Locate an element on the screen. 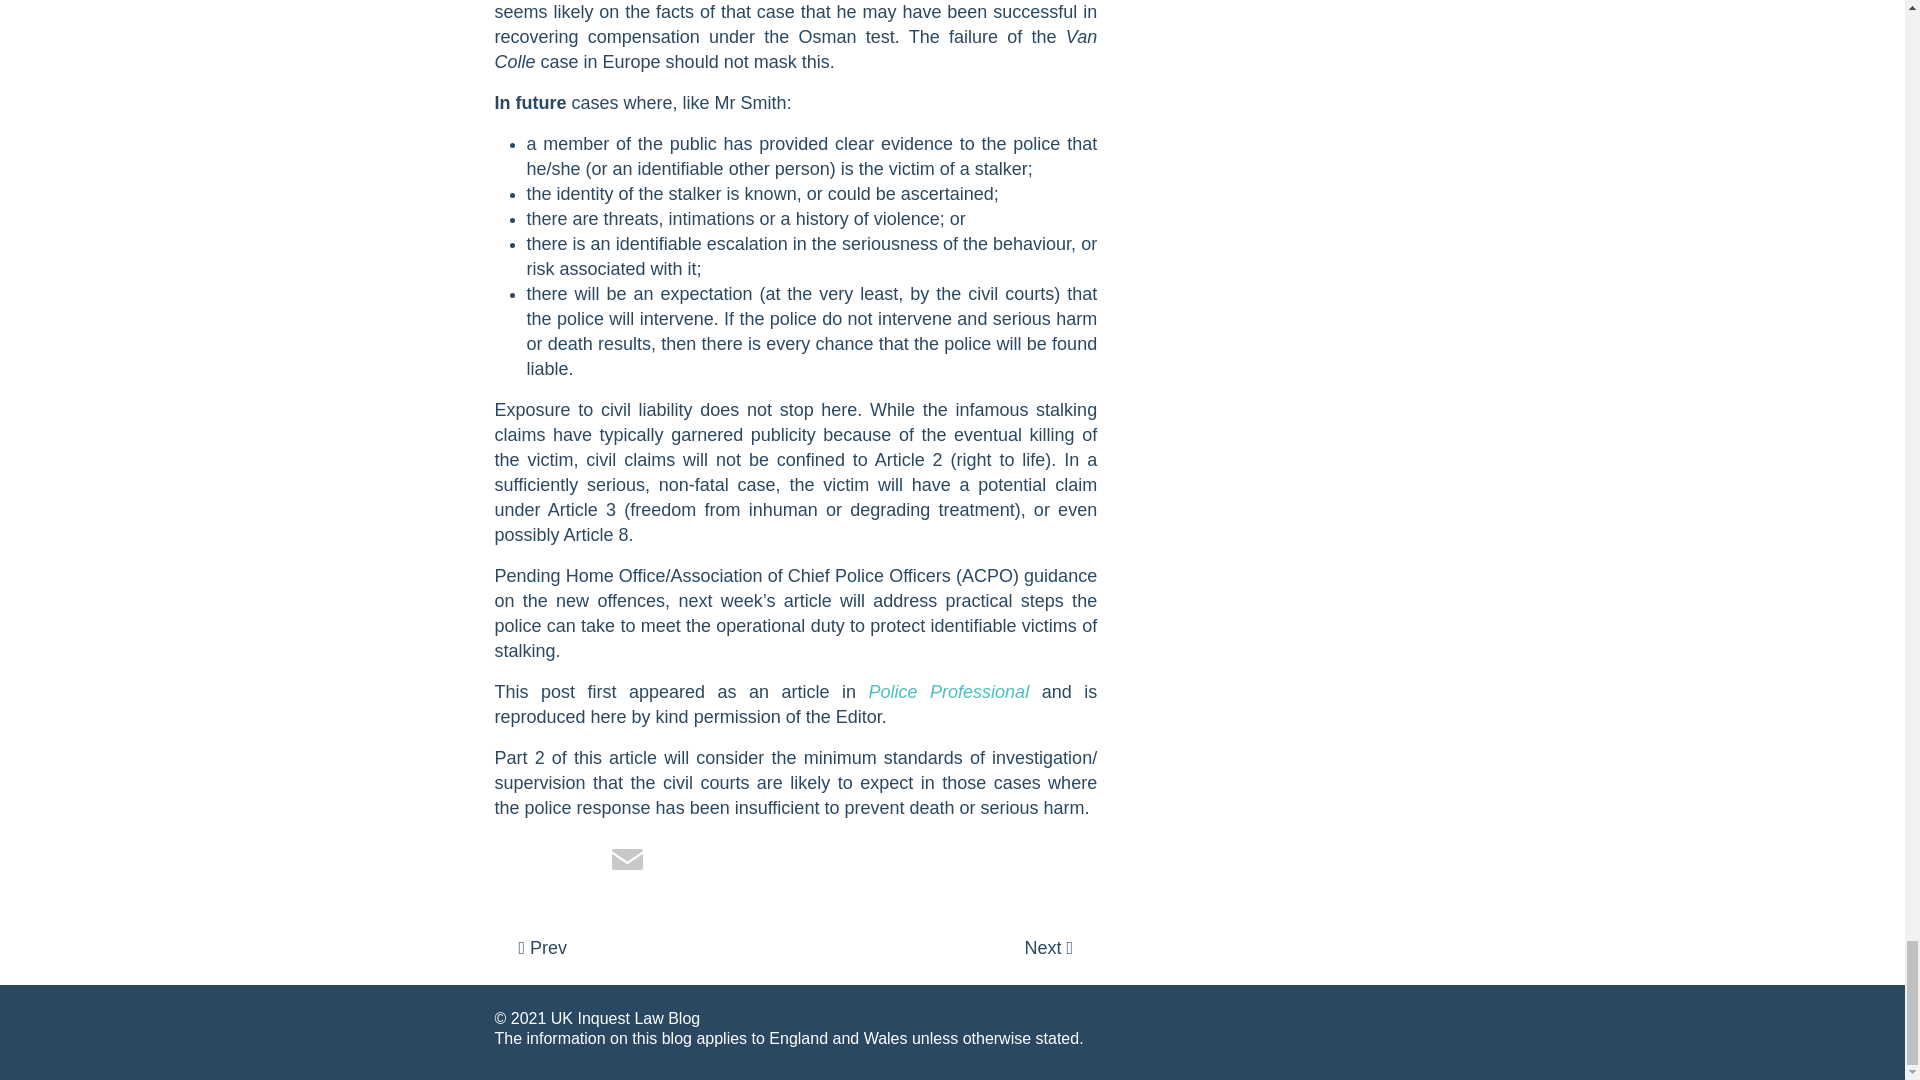 The height and width of the screenshot is (1080, 1920). LinkedIn is located at coordinates (574, 864).